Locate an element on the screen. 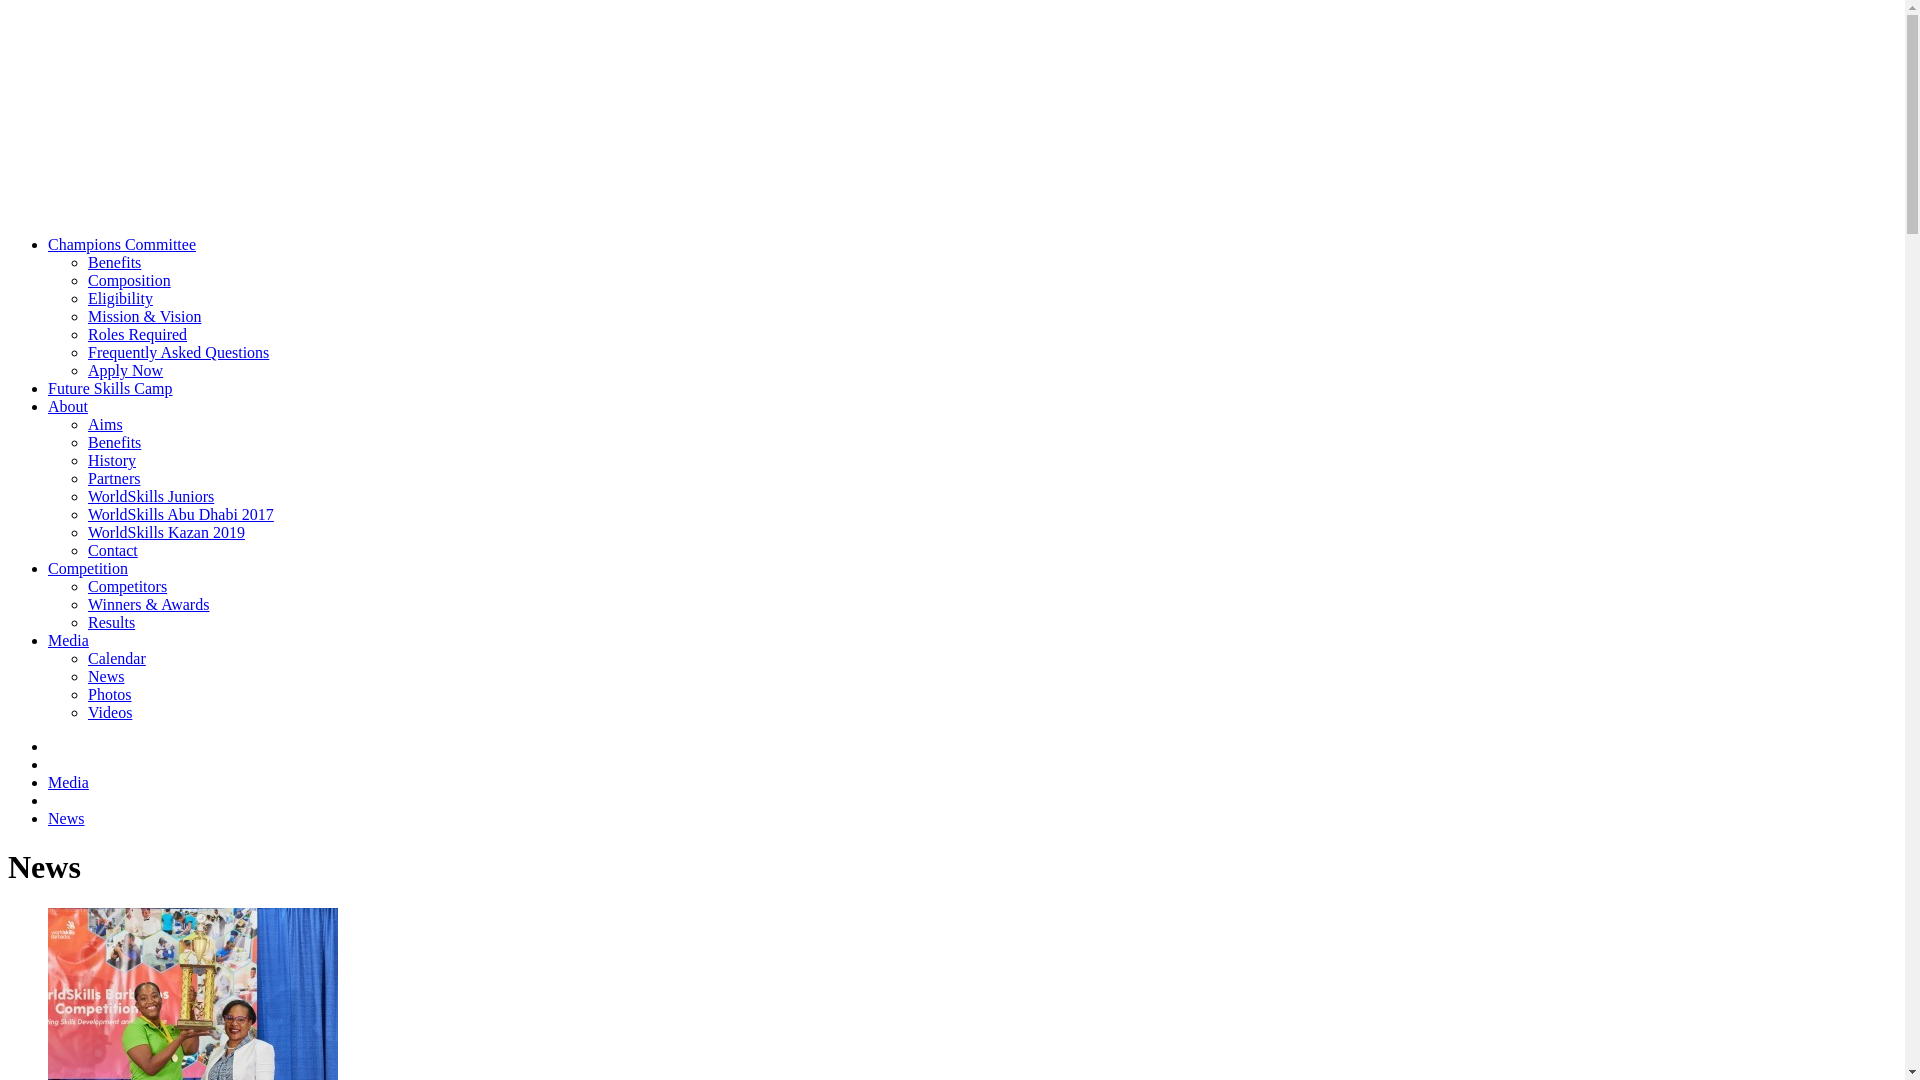  WorldSkills Juniors is located at coordinates (151, 496).